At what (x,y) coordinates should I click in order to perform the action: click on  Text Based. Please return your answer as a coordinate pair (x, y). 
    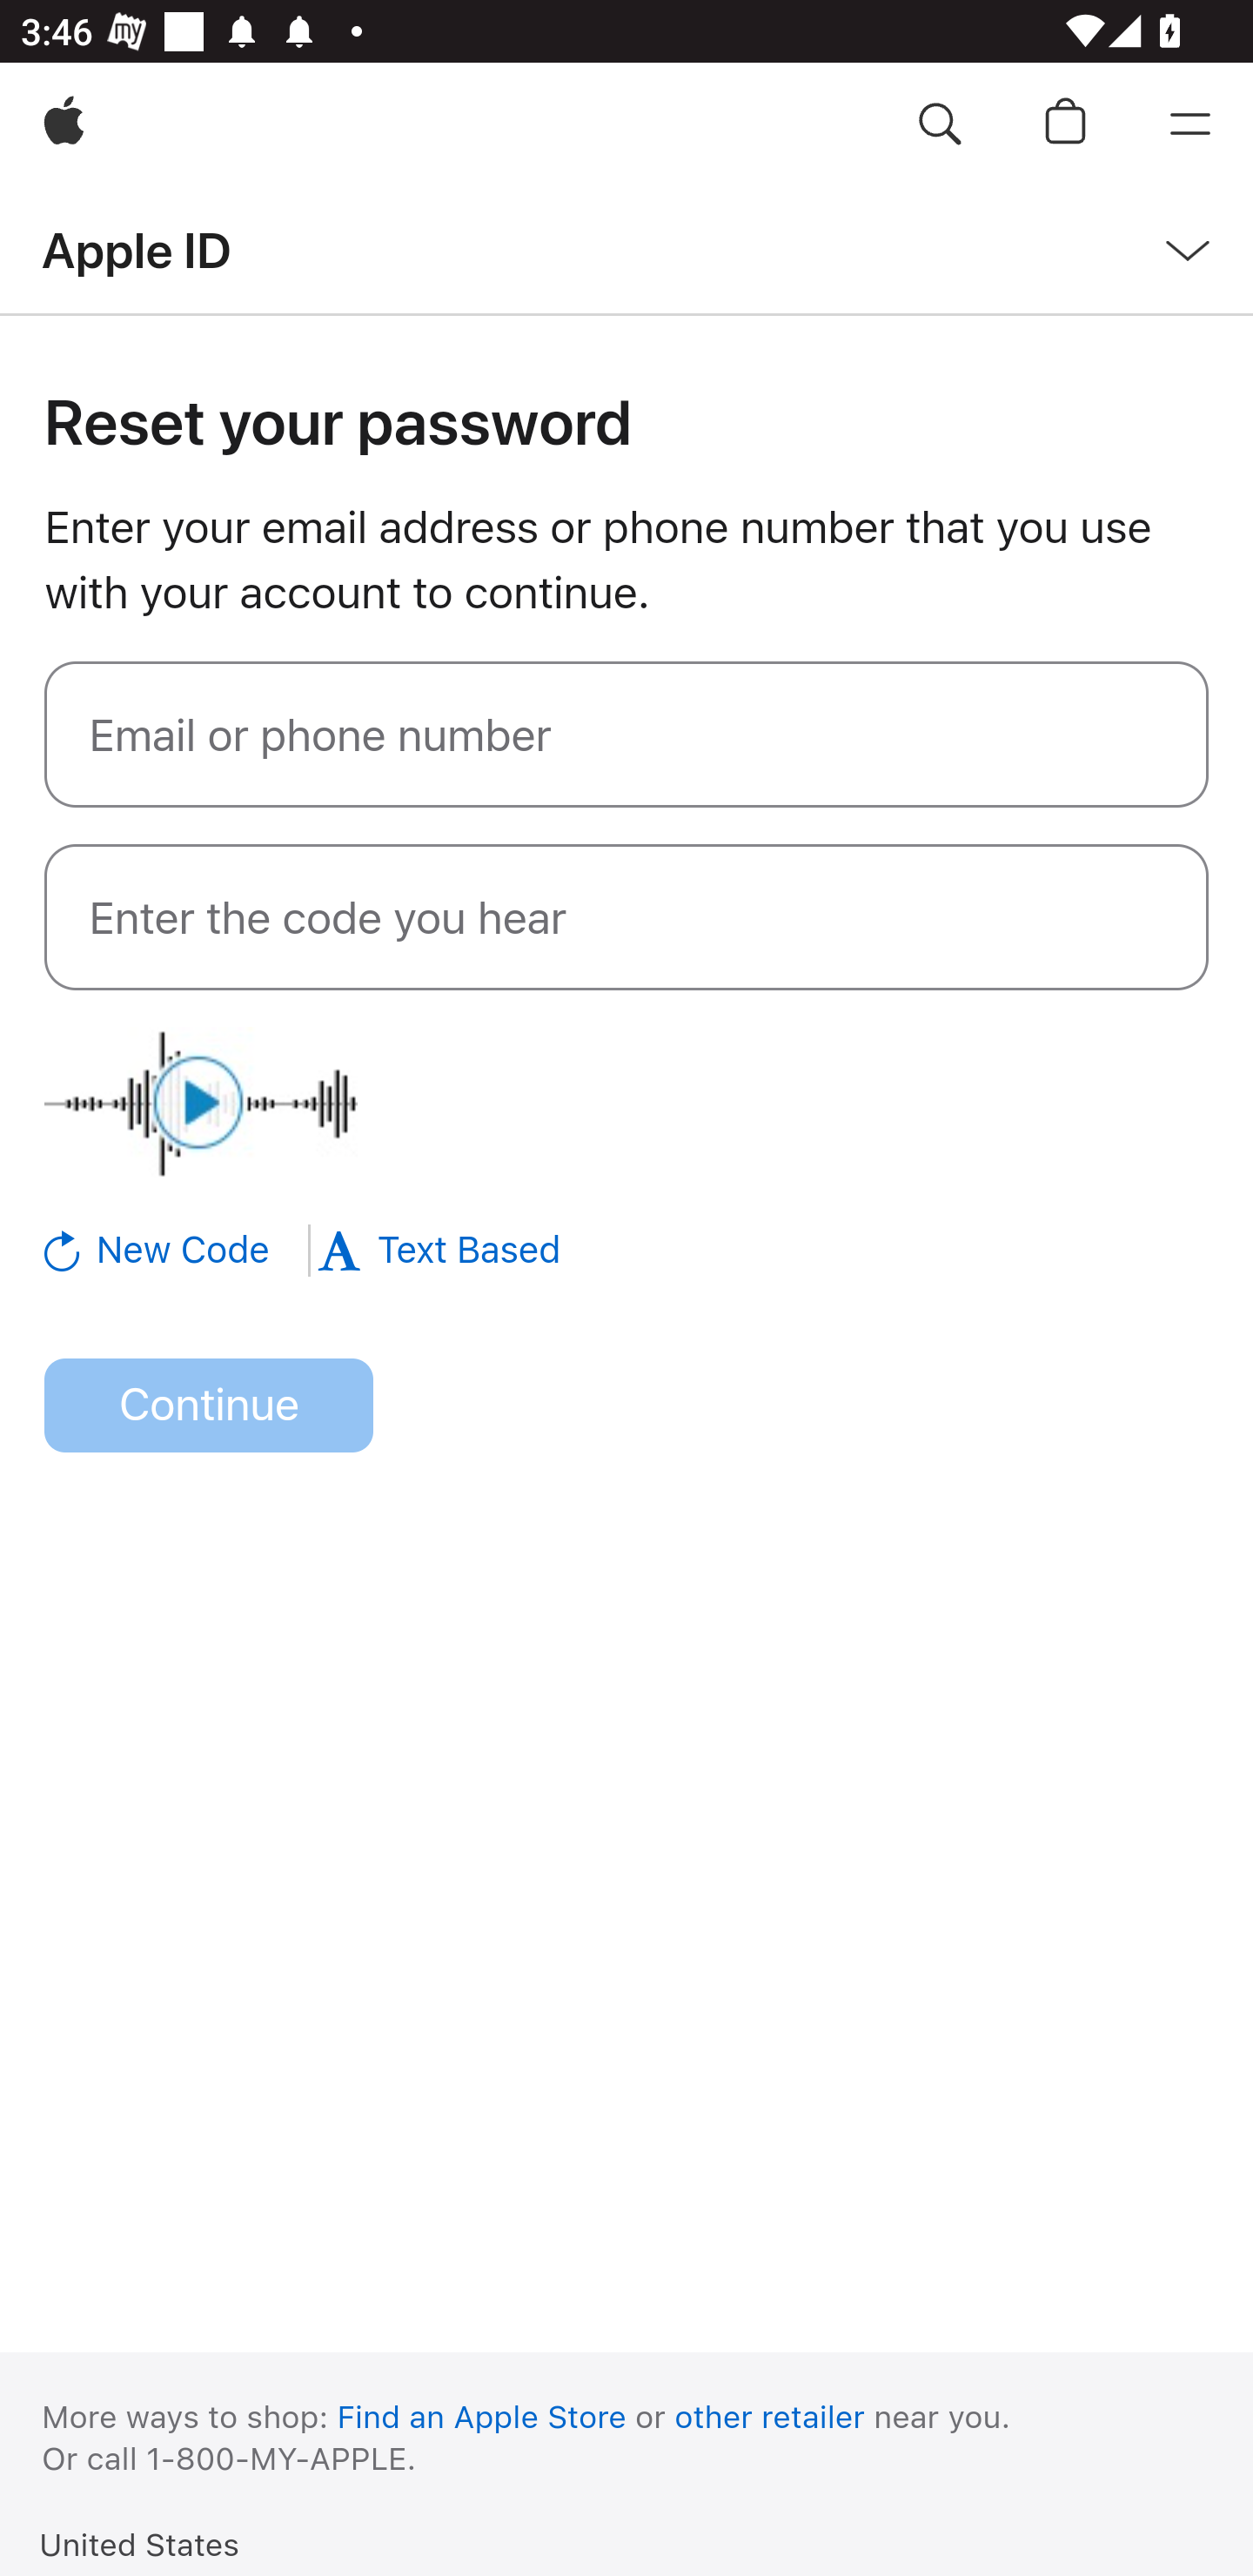
    Looking at the image, I should click on (439, 1250).